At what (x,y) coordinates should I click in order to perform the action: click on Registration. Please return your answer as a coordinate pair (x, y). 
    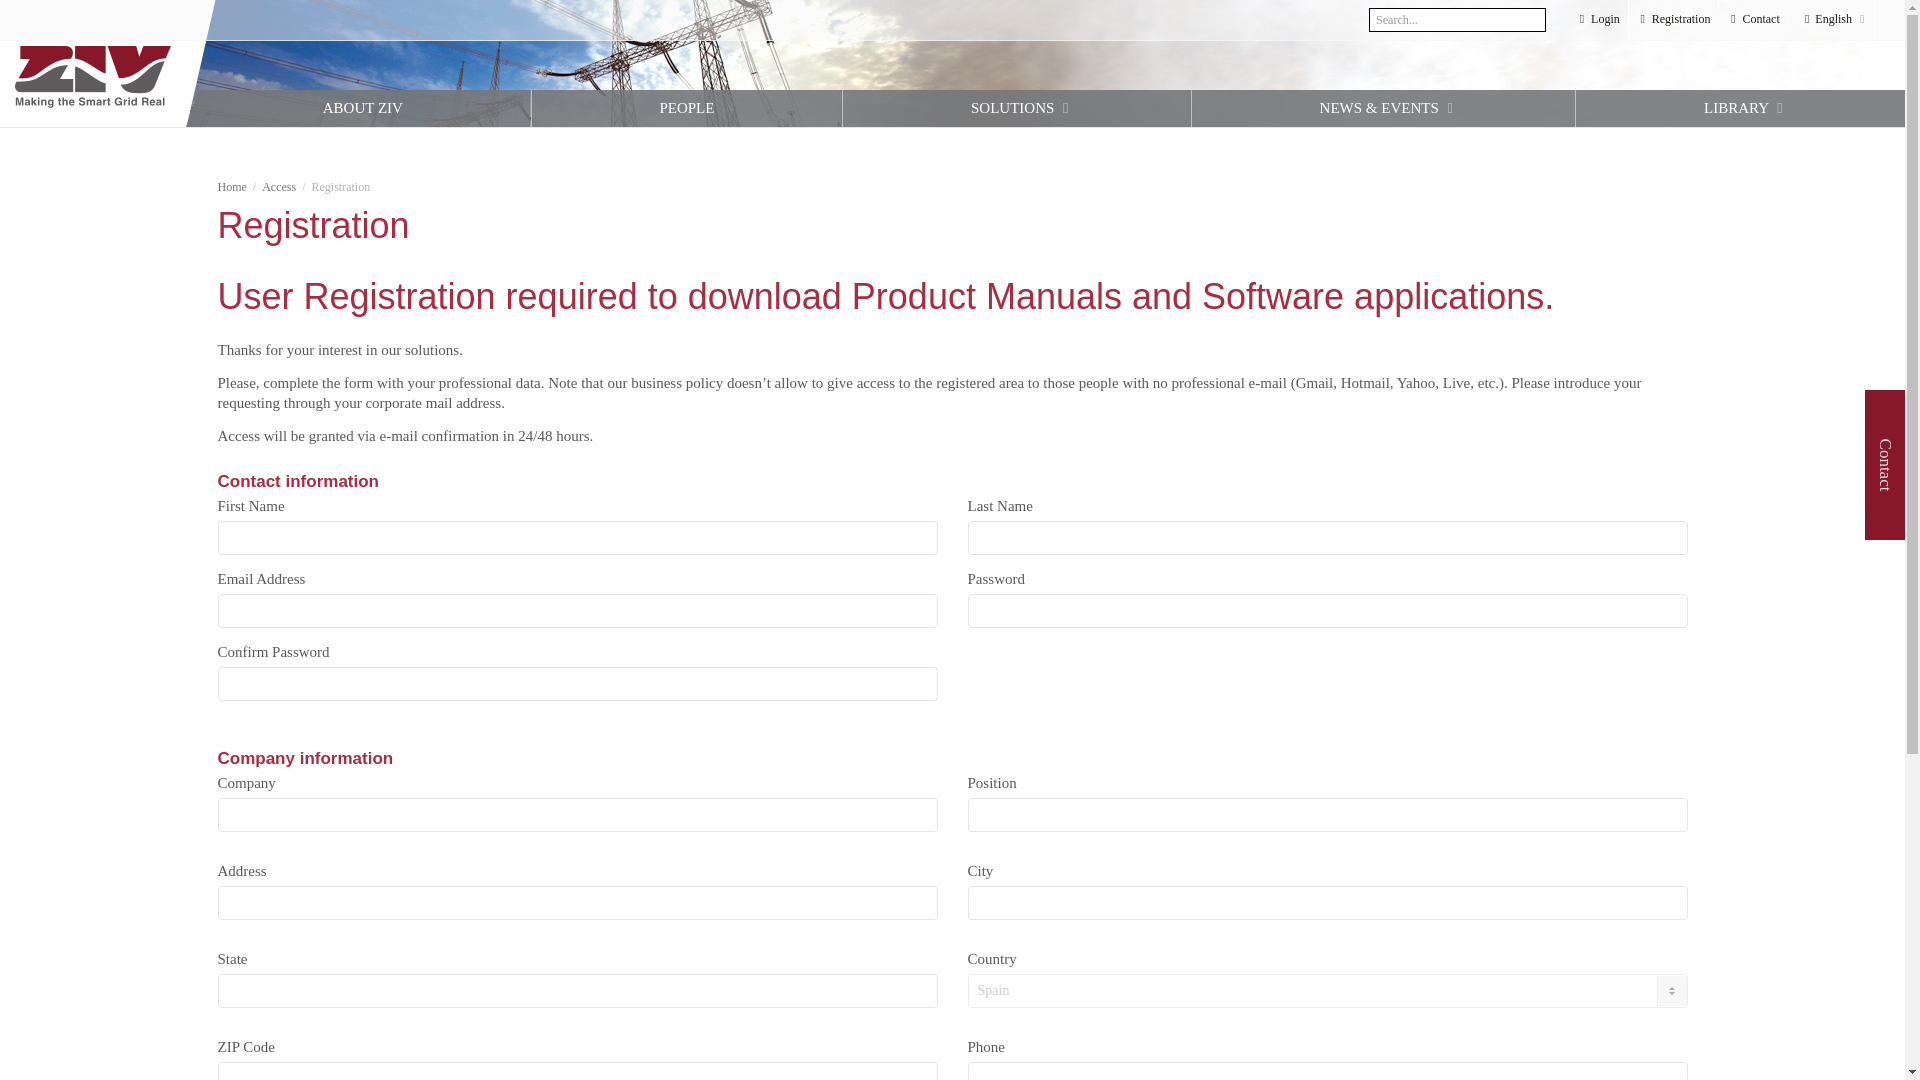
    Looking at the image, I should click on (1674, 20).